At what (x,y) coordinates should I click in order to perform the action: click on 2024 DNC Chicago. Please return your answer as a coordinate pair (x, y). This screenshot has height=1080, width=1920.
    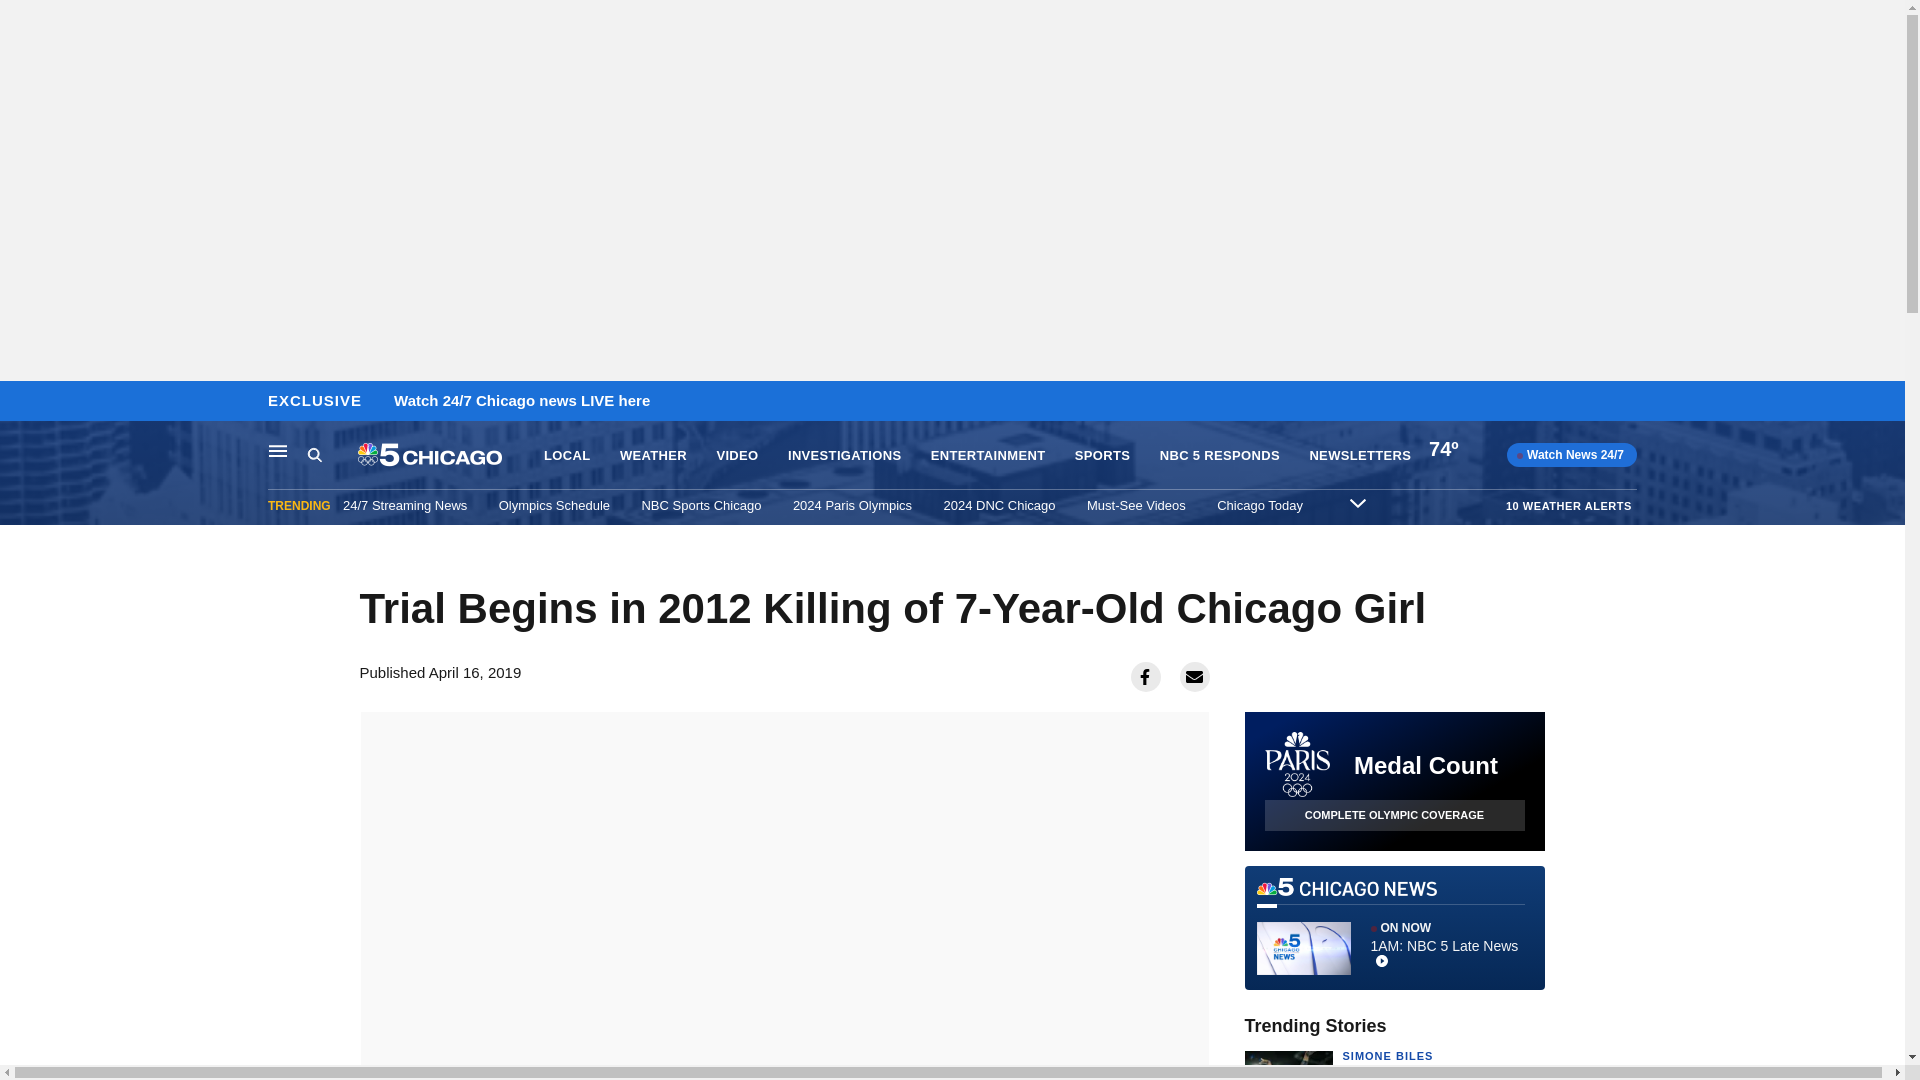
    Looking at the image, I should click on (1000, 505).